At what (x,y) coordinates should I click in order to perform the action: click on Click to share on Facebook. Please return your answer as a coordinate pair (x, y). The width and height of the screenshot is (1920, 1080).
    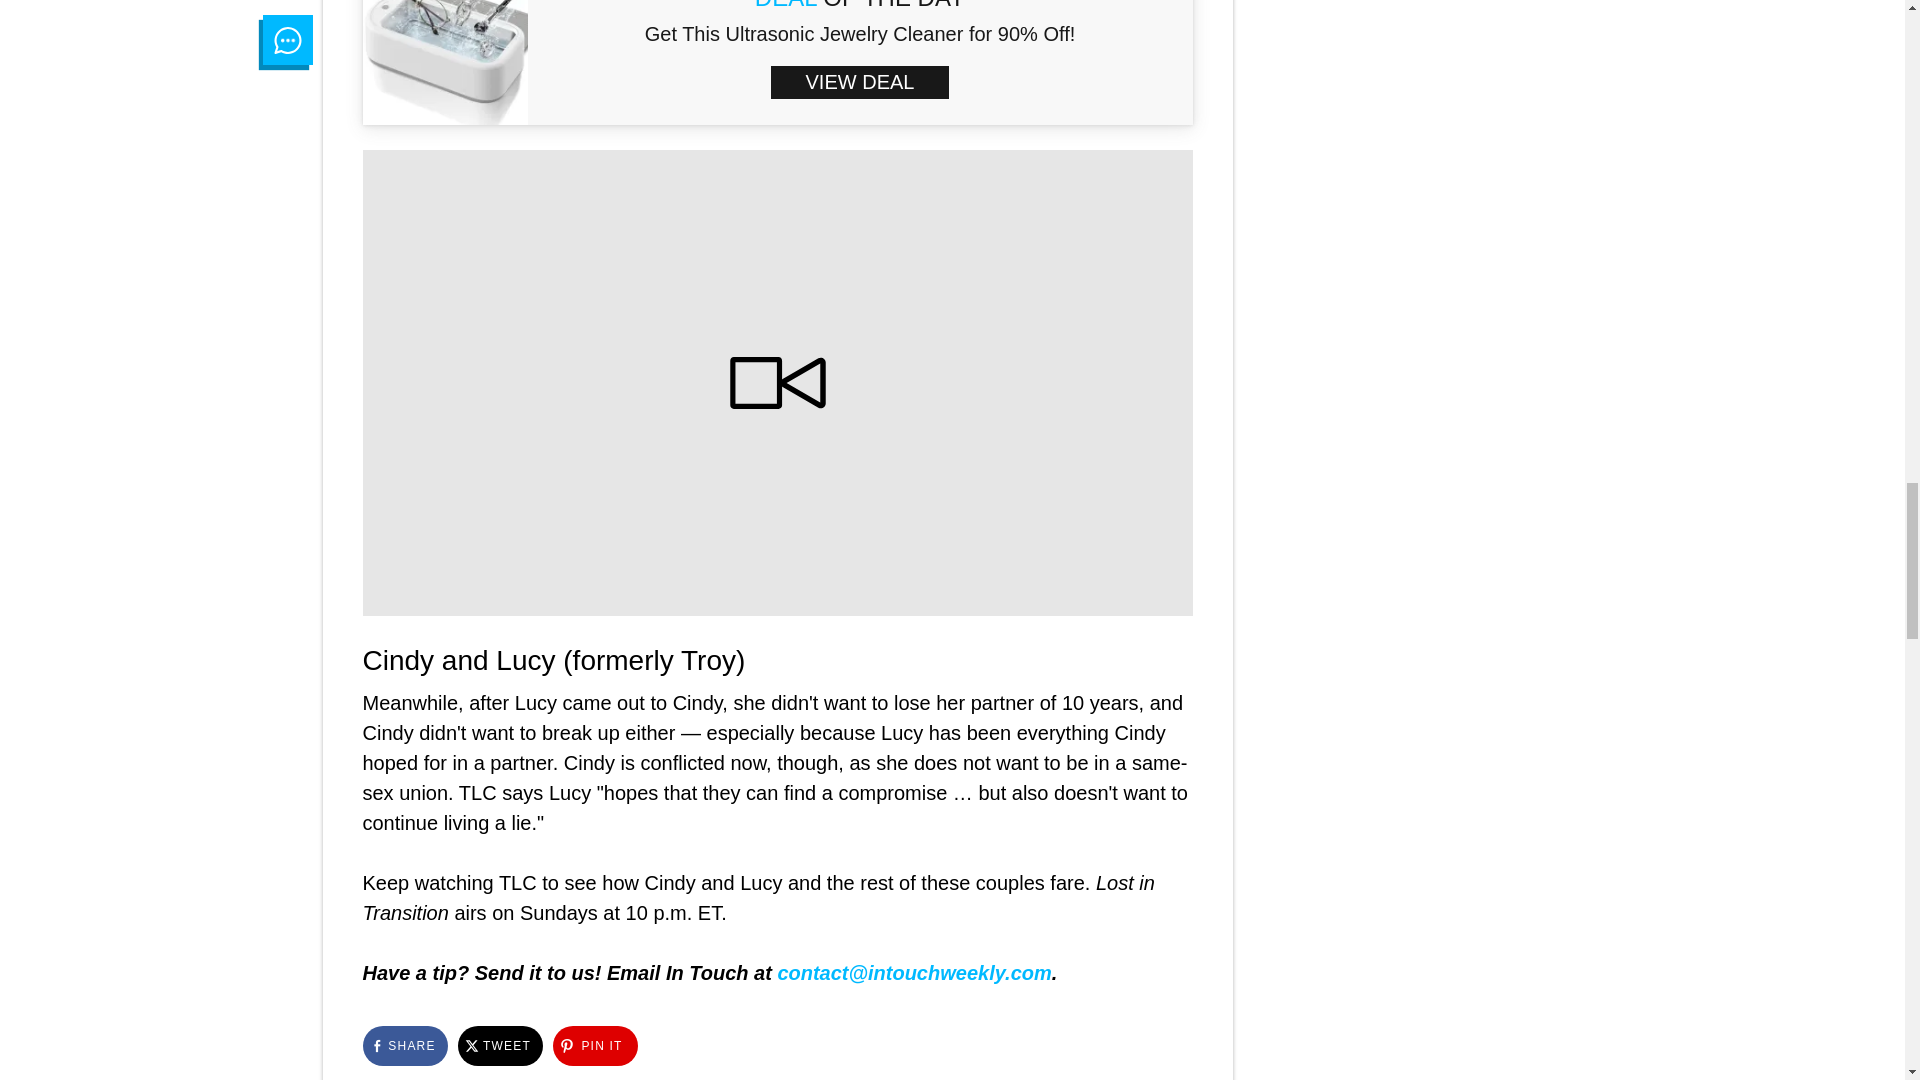
    Looking at the image, I should click on (404, 1046).